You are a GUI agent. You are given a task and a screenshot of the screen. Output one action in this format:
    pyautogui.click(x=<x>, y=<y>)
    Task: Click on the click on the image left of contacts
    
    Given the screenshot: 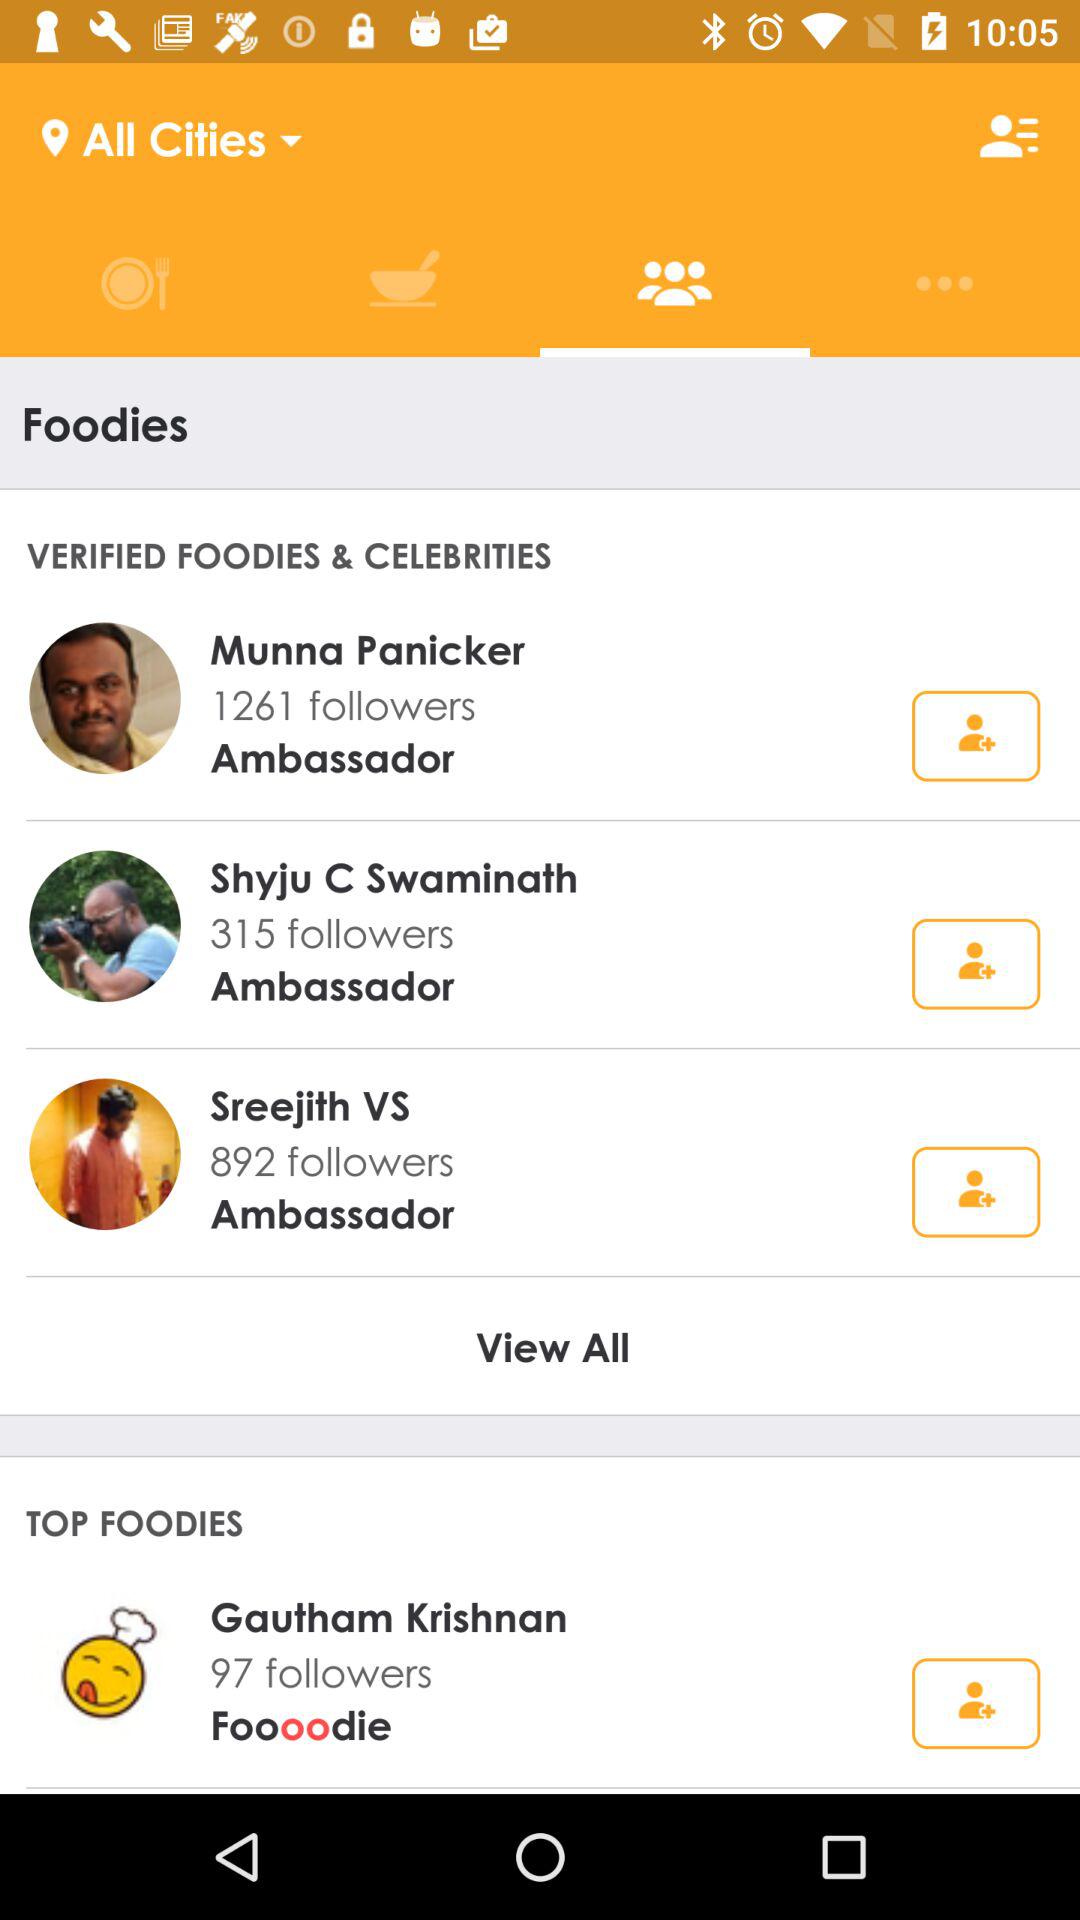 What is the action you would take?
    pyautogui.click(x=404, y=284)
    